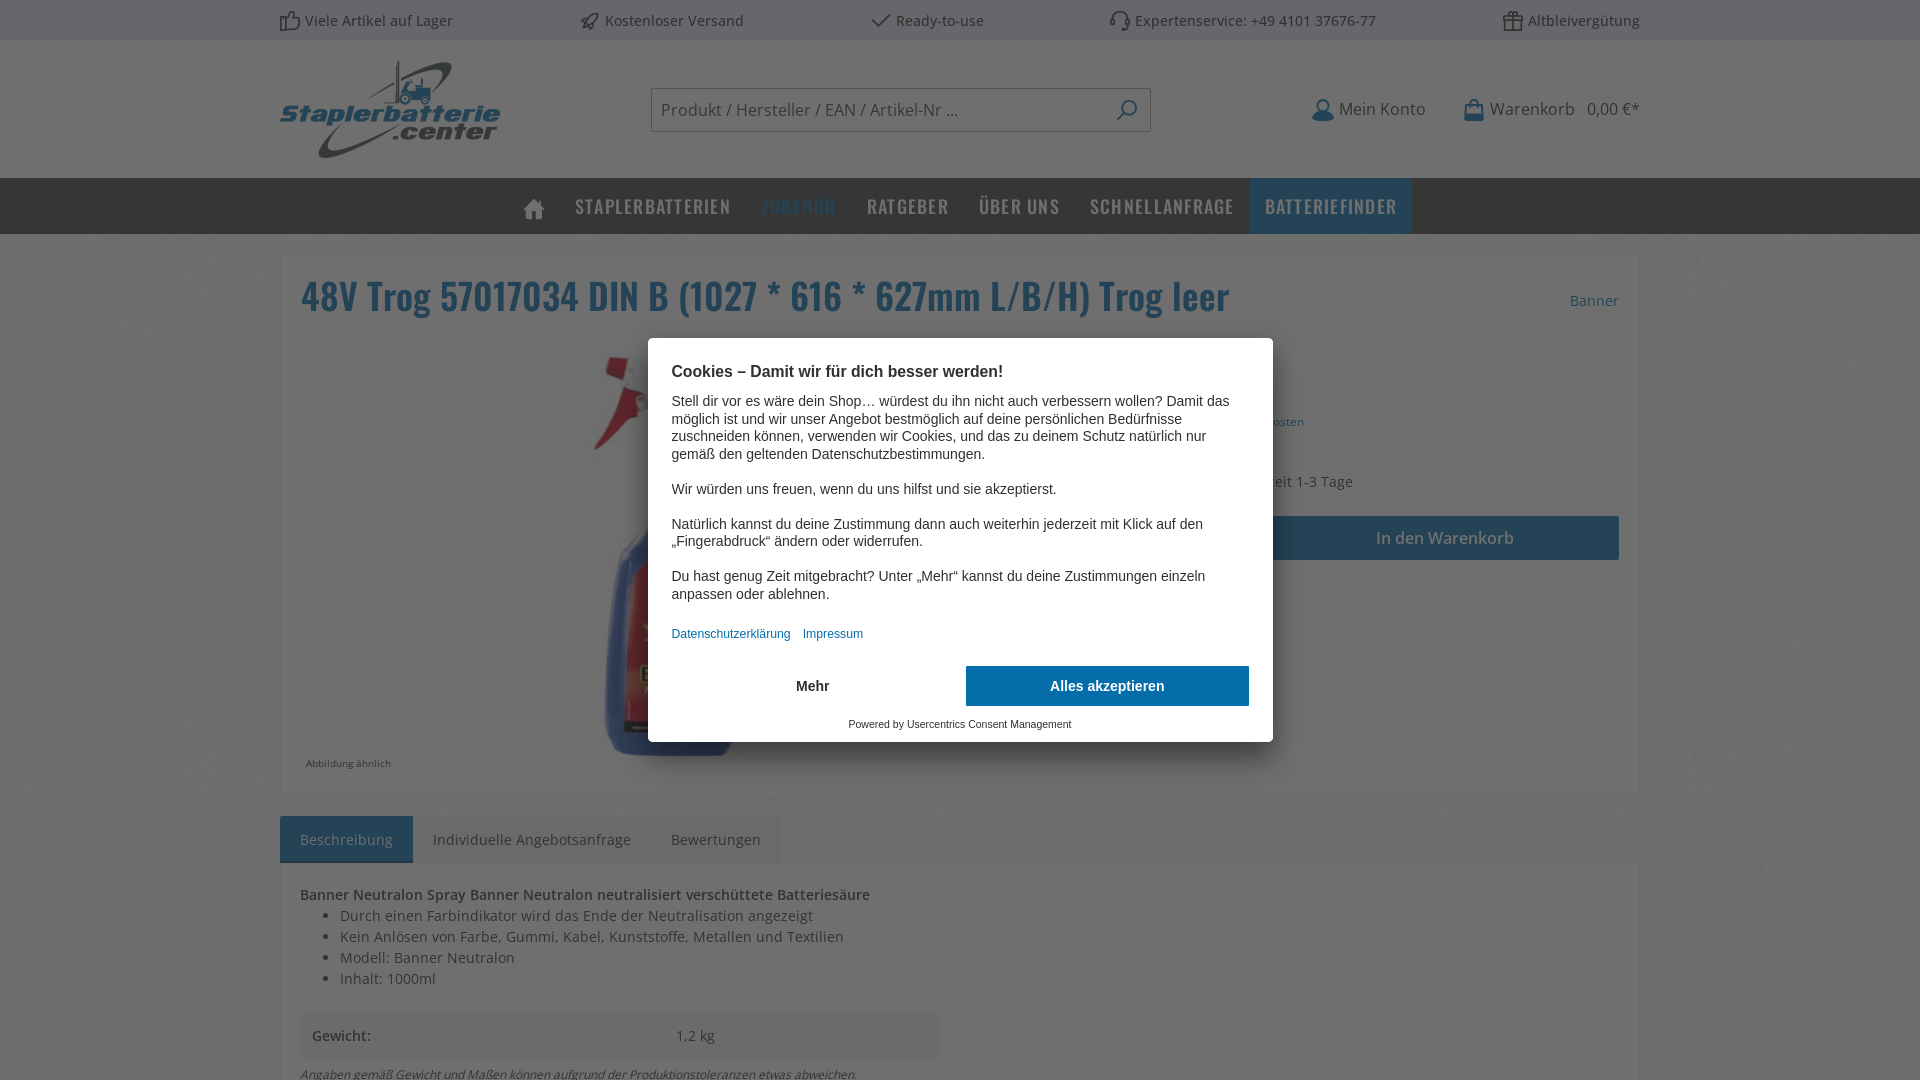 Image resolution: width=1920 pixels, height=1080 pixels. What do you see at coordinates (534, 206) in the screenshot?
I see `Home` at bounding box center [534, 206].